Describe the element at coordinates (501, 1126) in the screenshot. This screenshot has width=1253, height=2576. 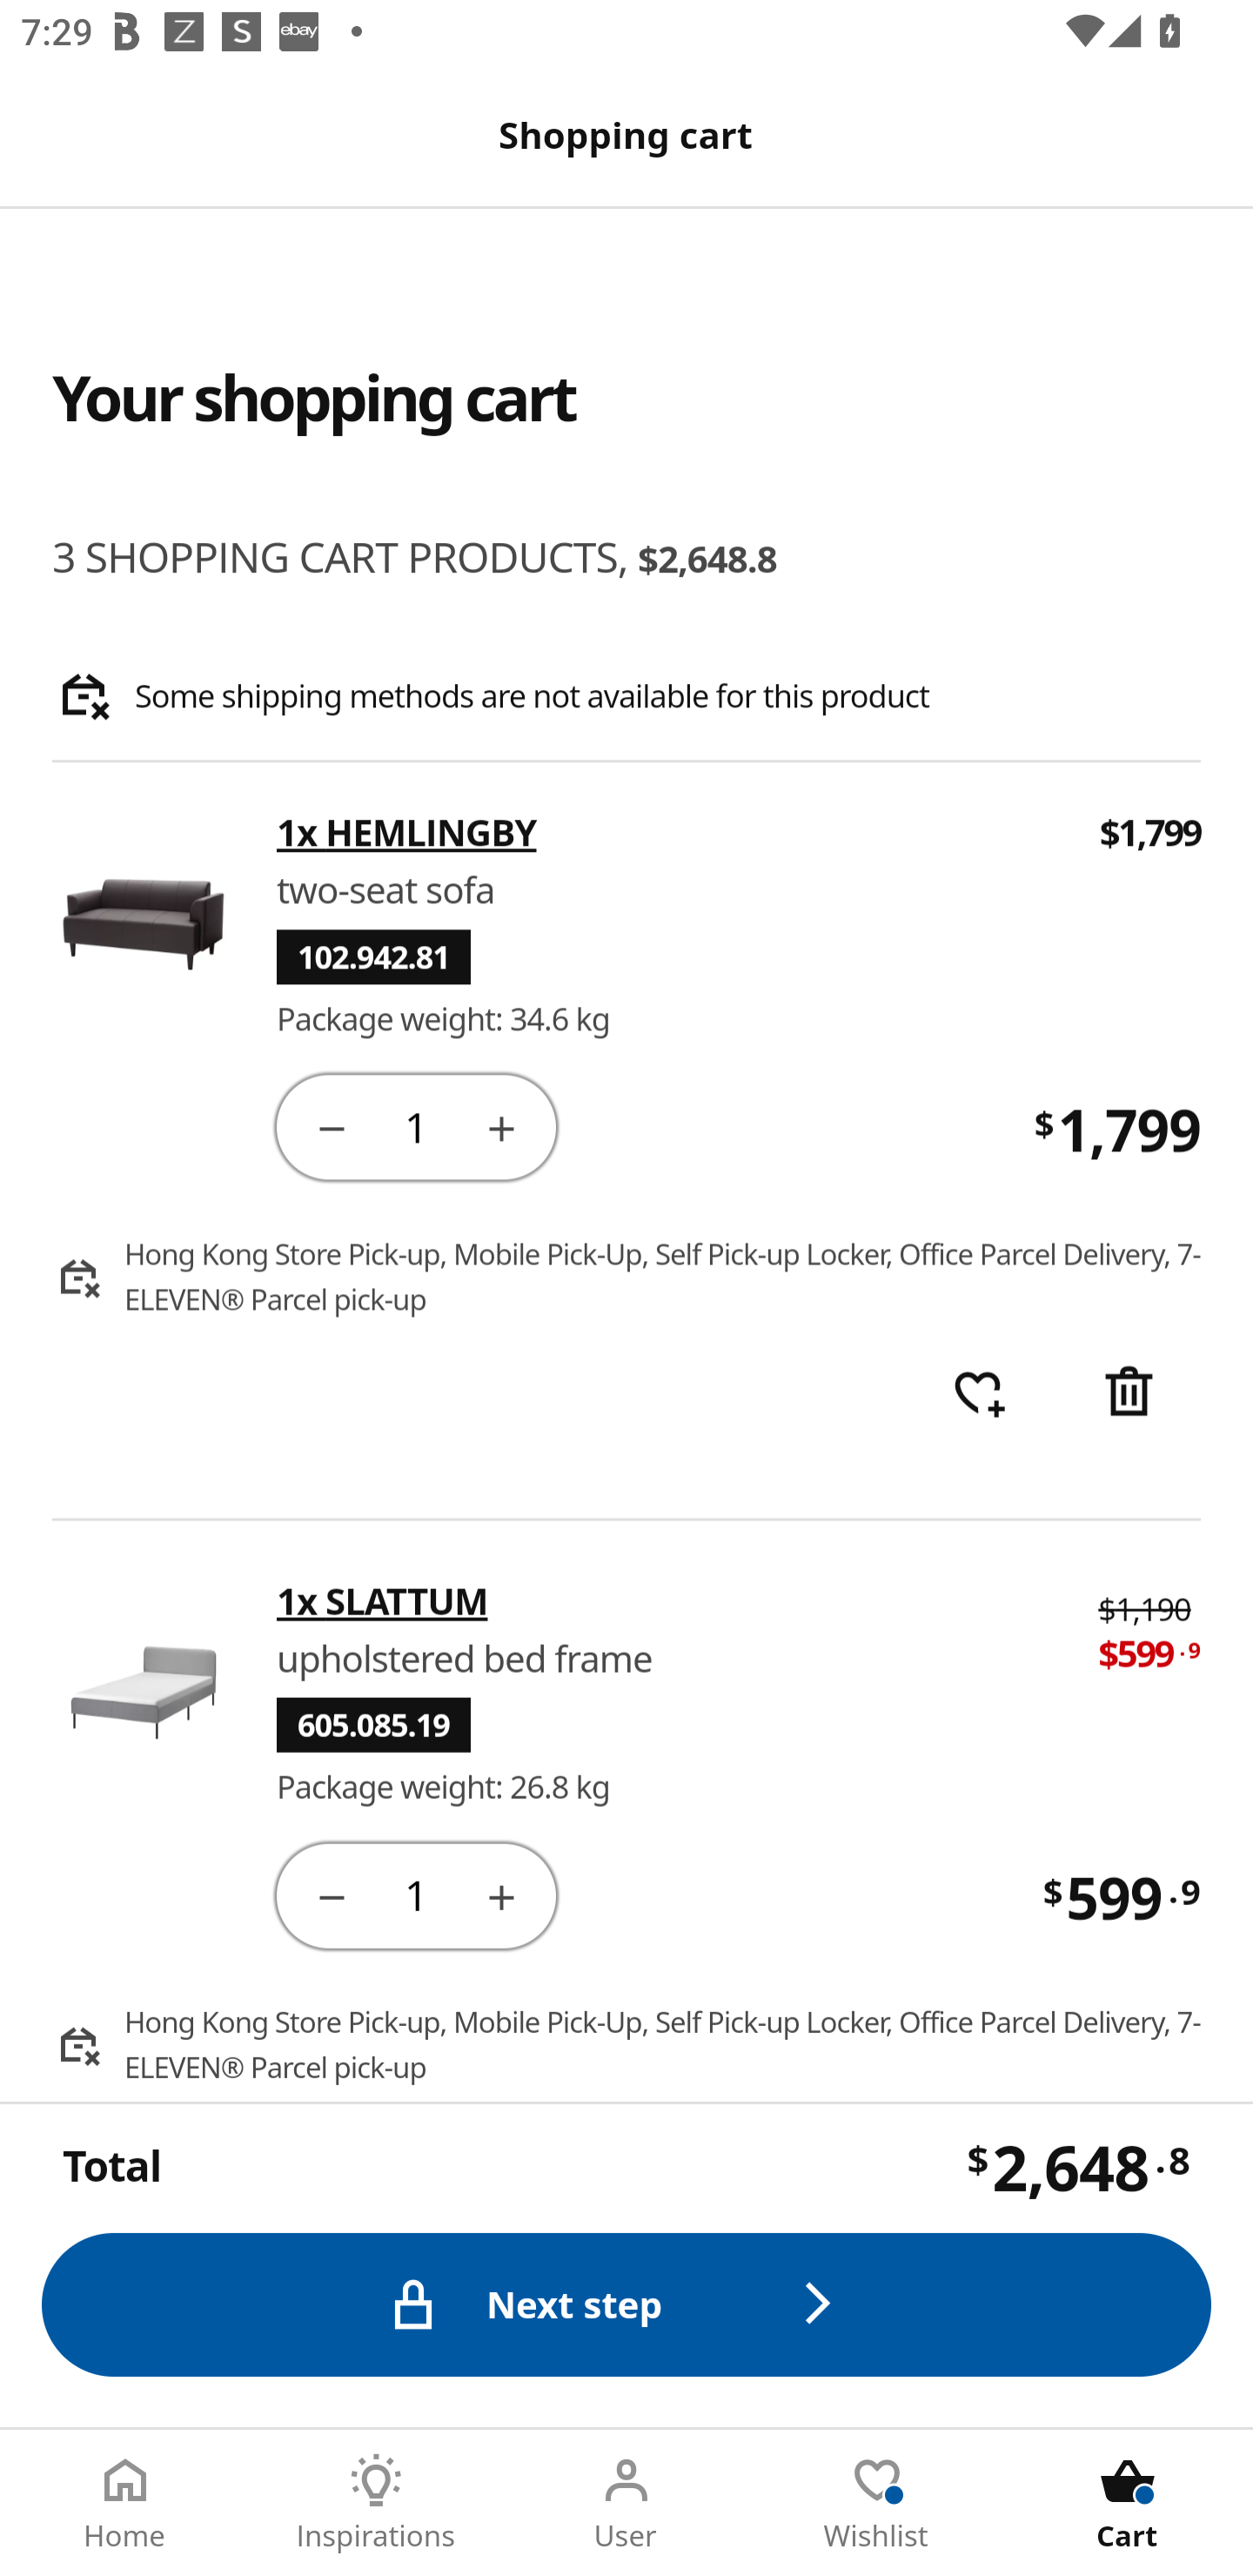
I see `` at that location.